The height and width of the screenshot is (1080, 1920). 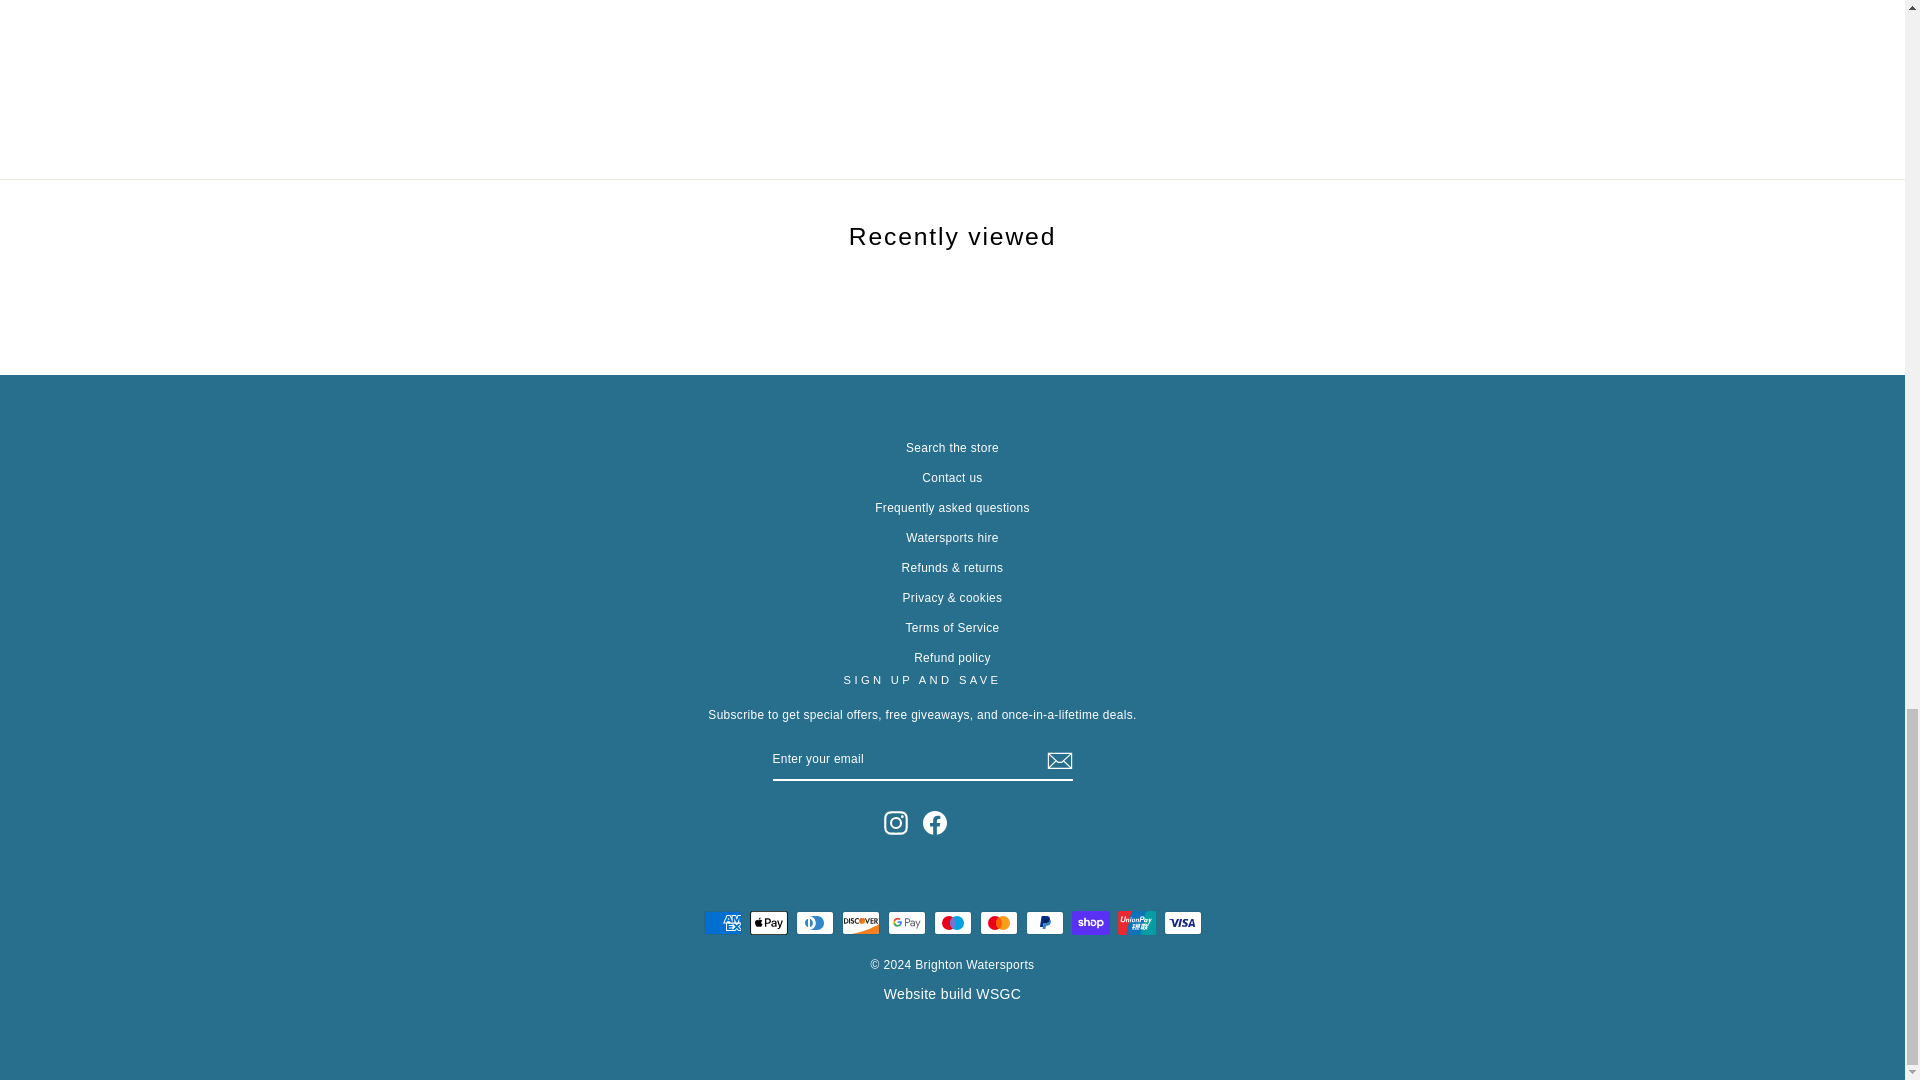 What do you see at coordinates (896, 822) in the screenshot?
I see `Brighton Watersports on Instagram` at bounding box center [896, 822].